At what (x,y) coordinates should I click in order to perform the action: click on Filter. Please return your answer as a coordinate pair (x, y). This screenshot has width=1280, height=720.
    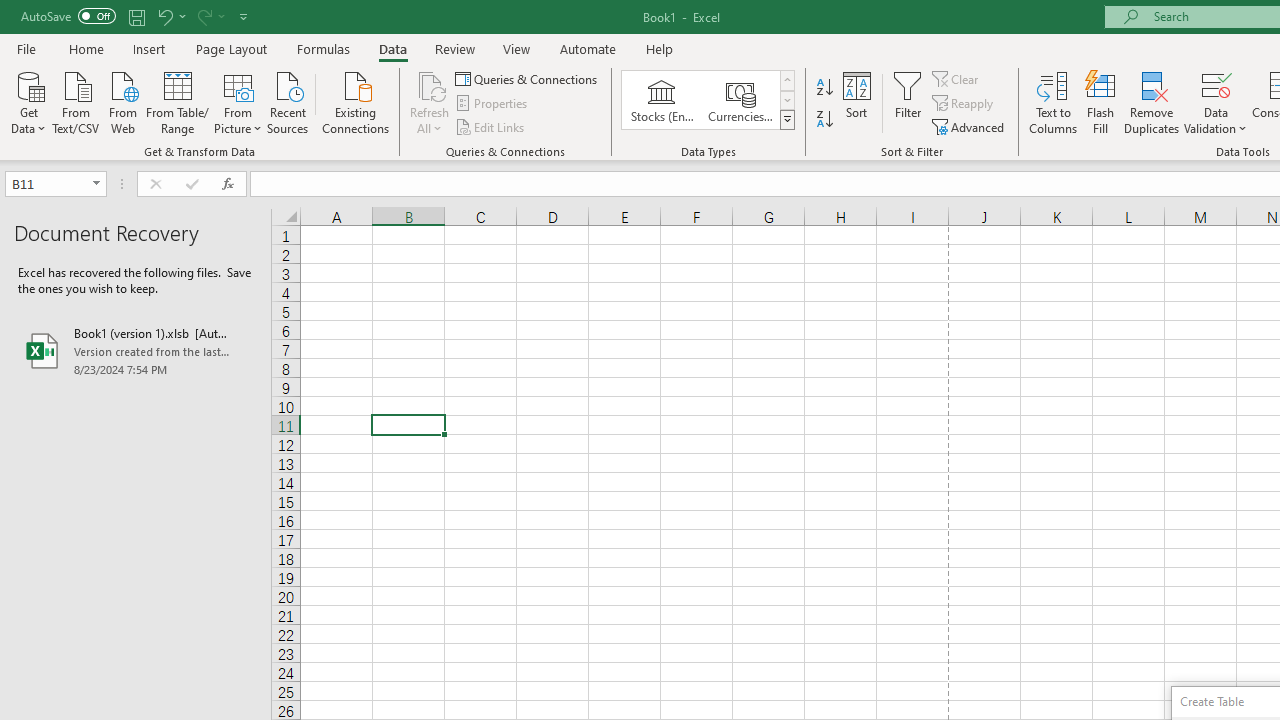
    Looking at the image, I should click on (908, 102).